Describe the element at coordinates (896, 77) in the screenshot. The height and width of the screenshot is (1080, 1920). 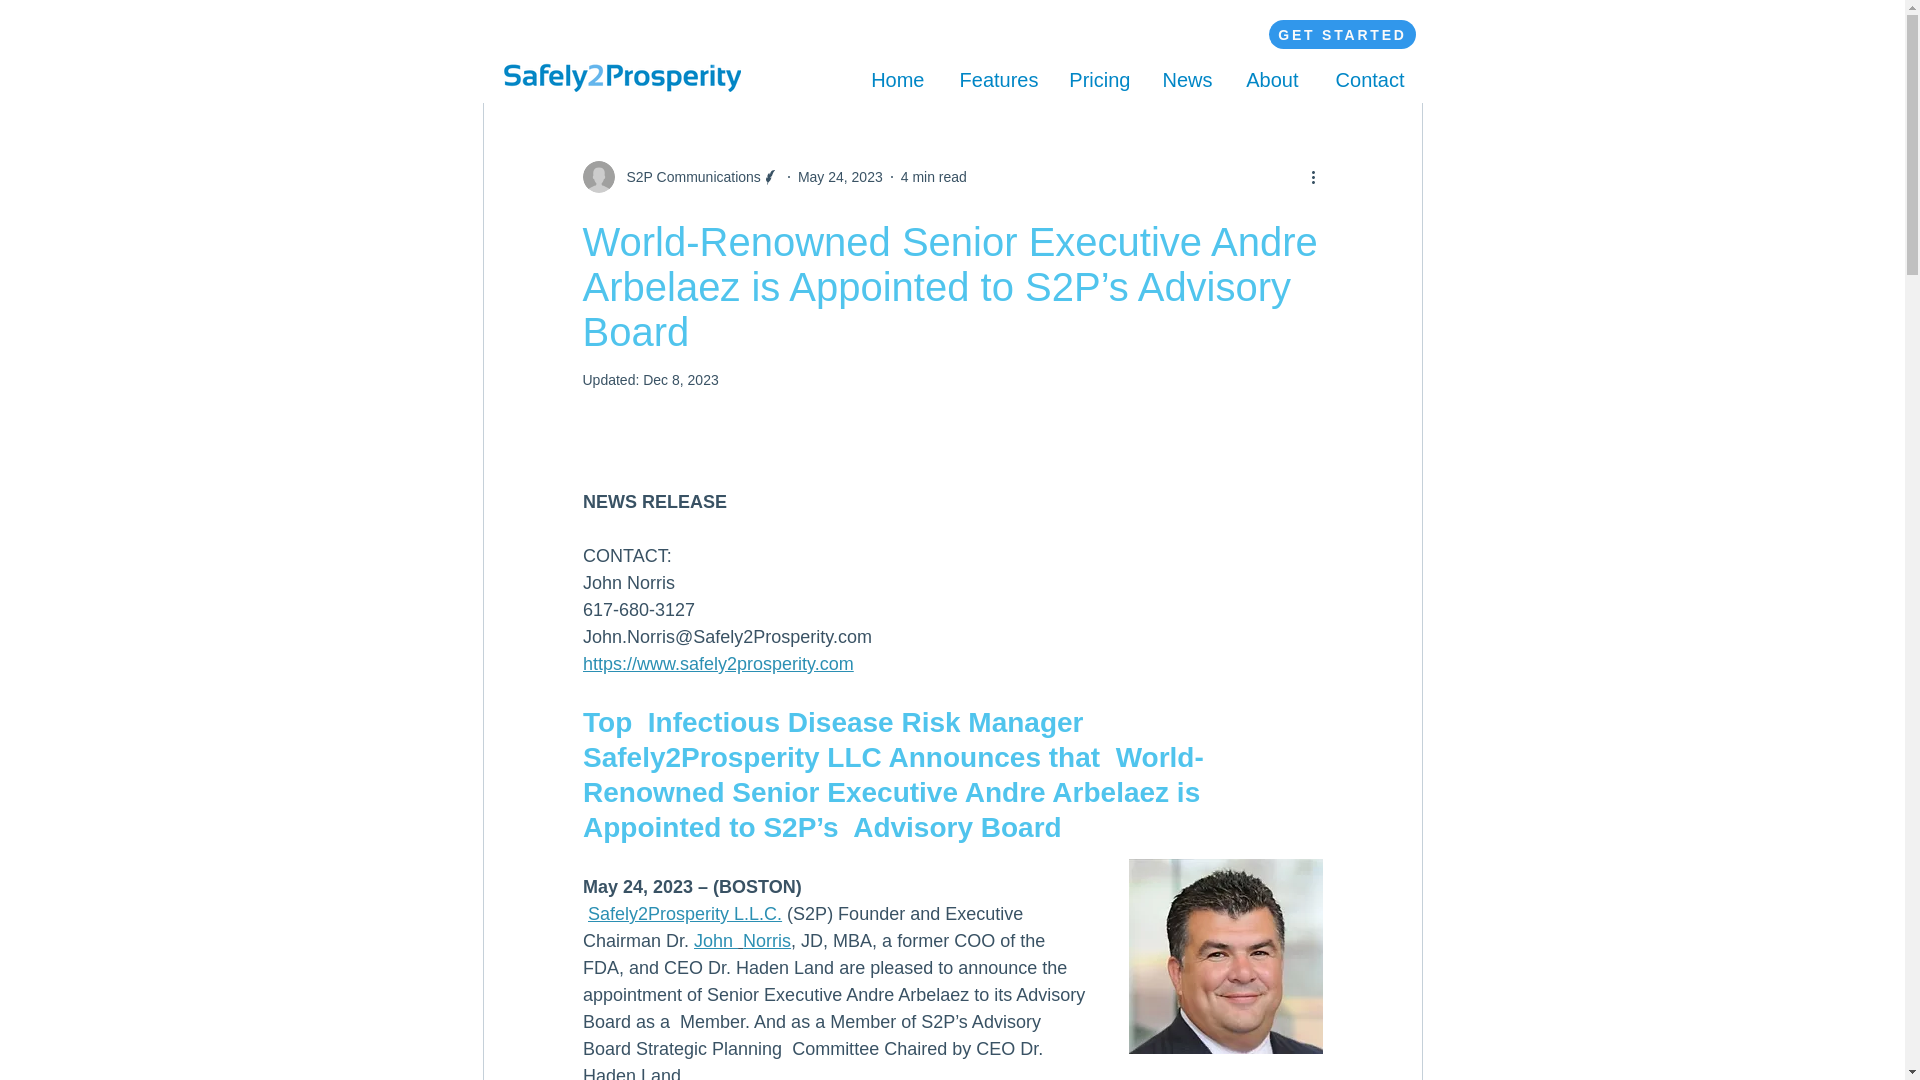
I see `Home` at that location.